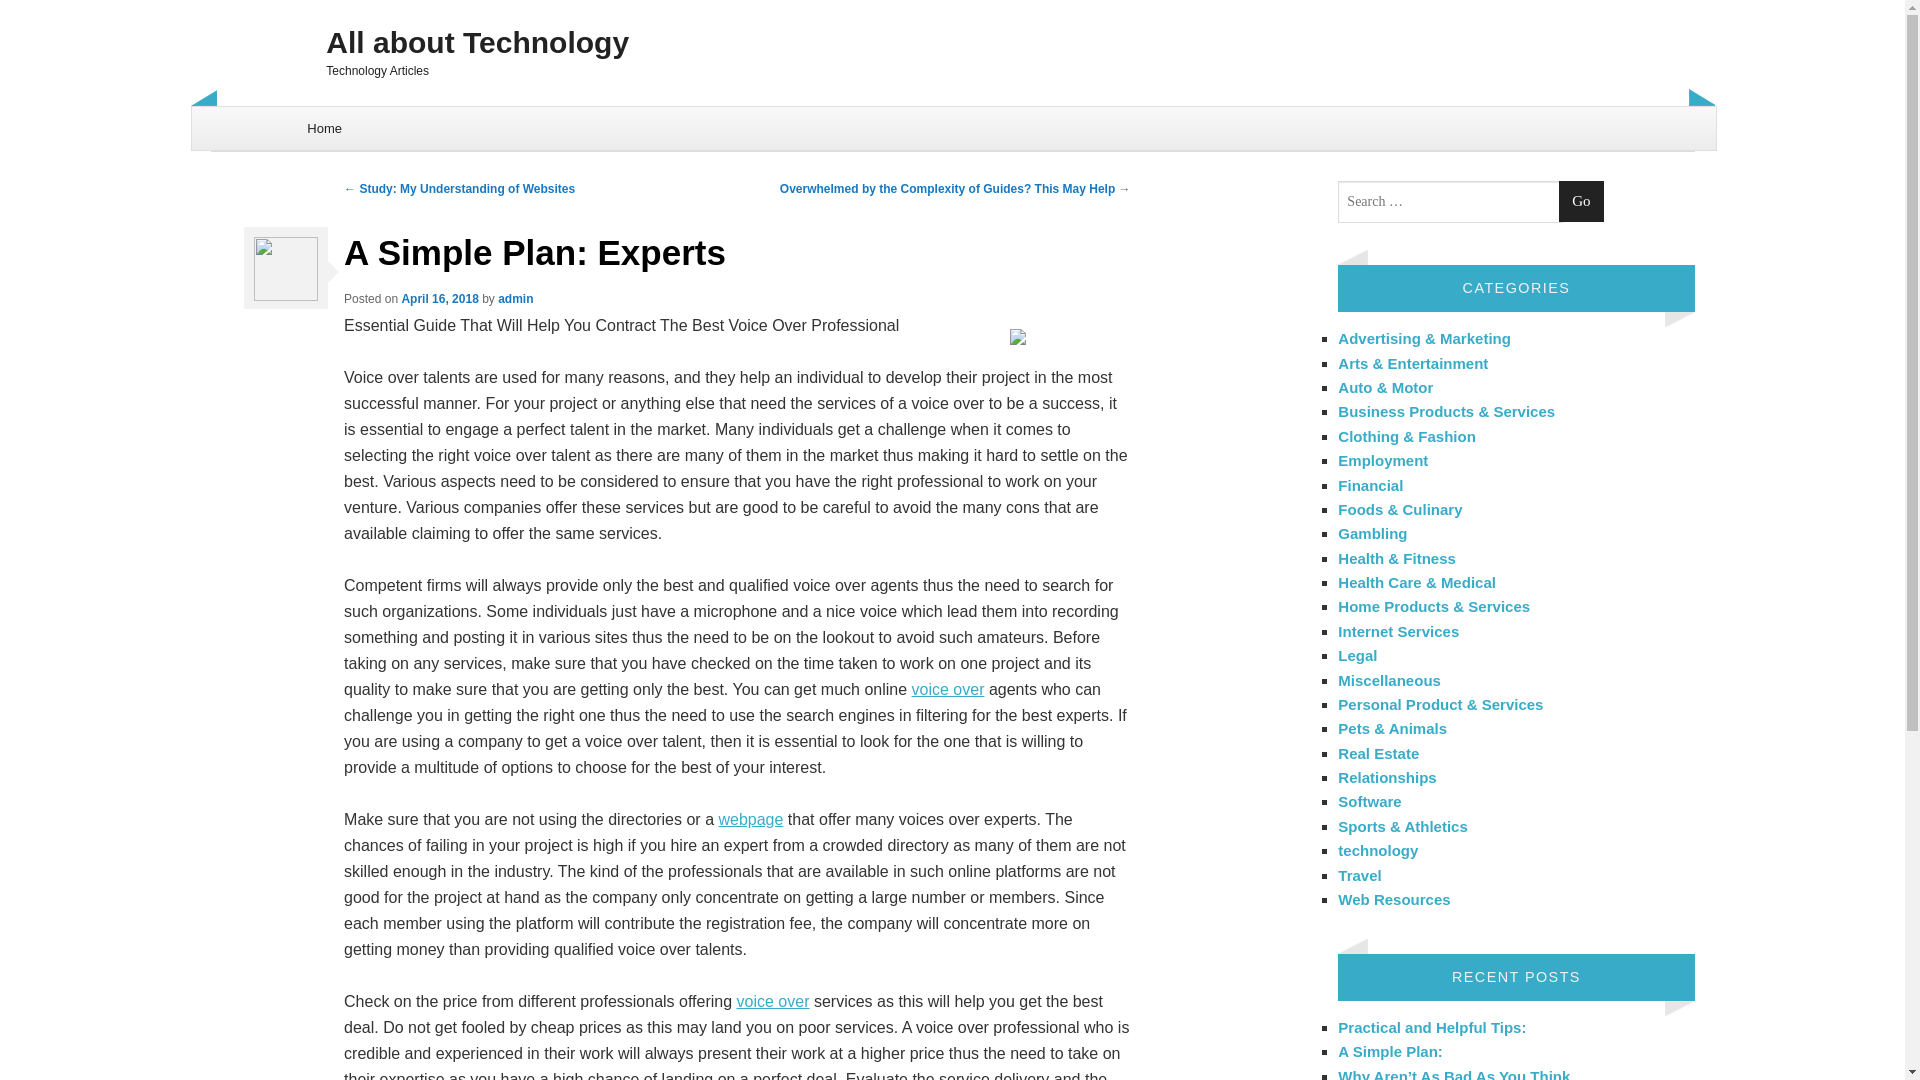 This screenshot has height=1080, width=1920. Describe the element at coordinates (440, 298) in the screenshot. I see `April 16, 2018` at that location.